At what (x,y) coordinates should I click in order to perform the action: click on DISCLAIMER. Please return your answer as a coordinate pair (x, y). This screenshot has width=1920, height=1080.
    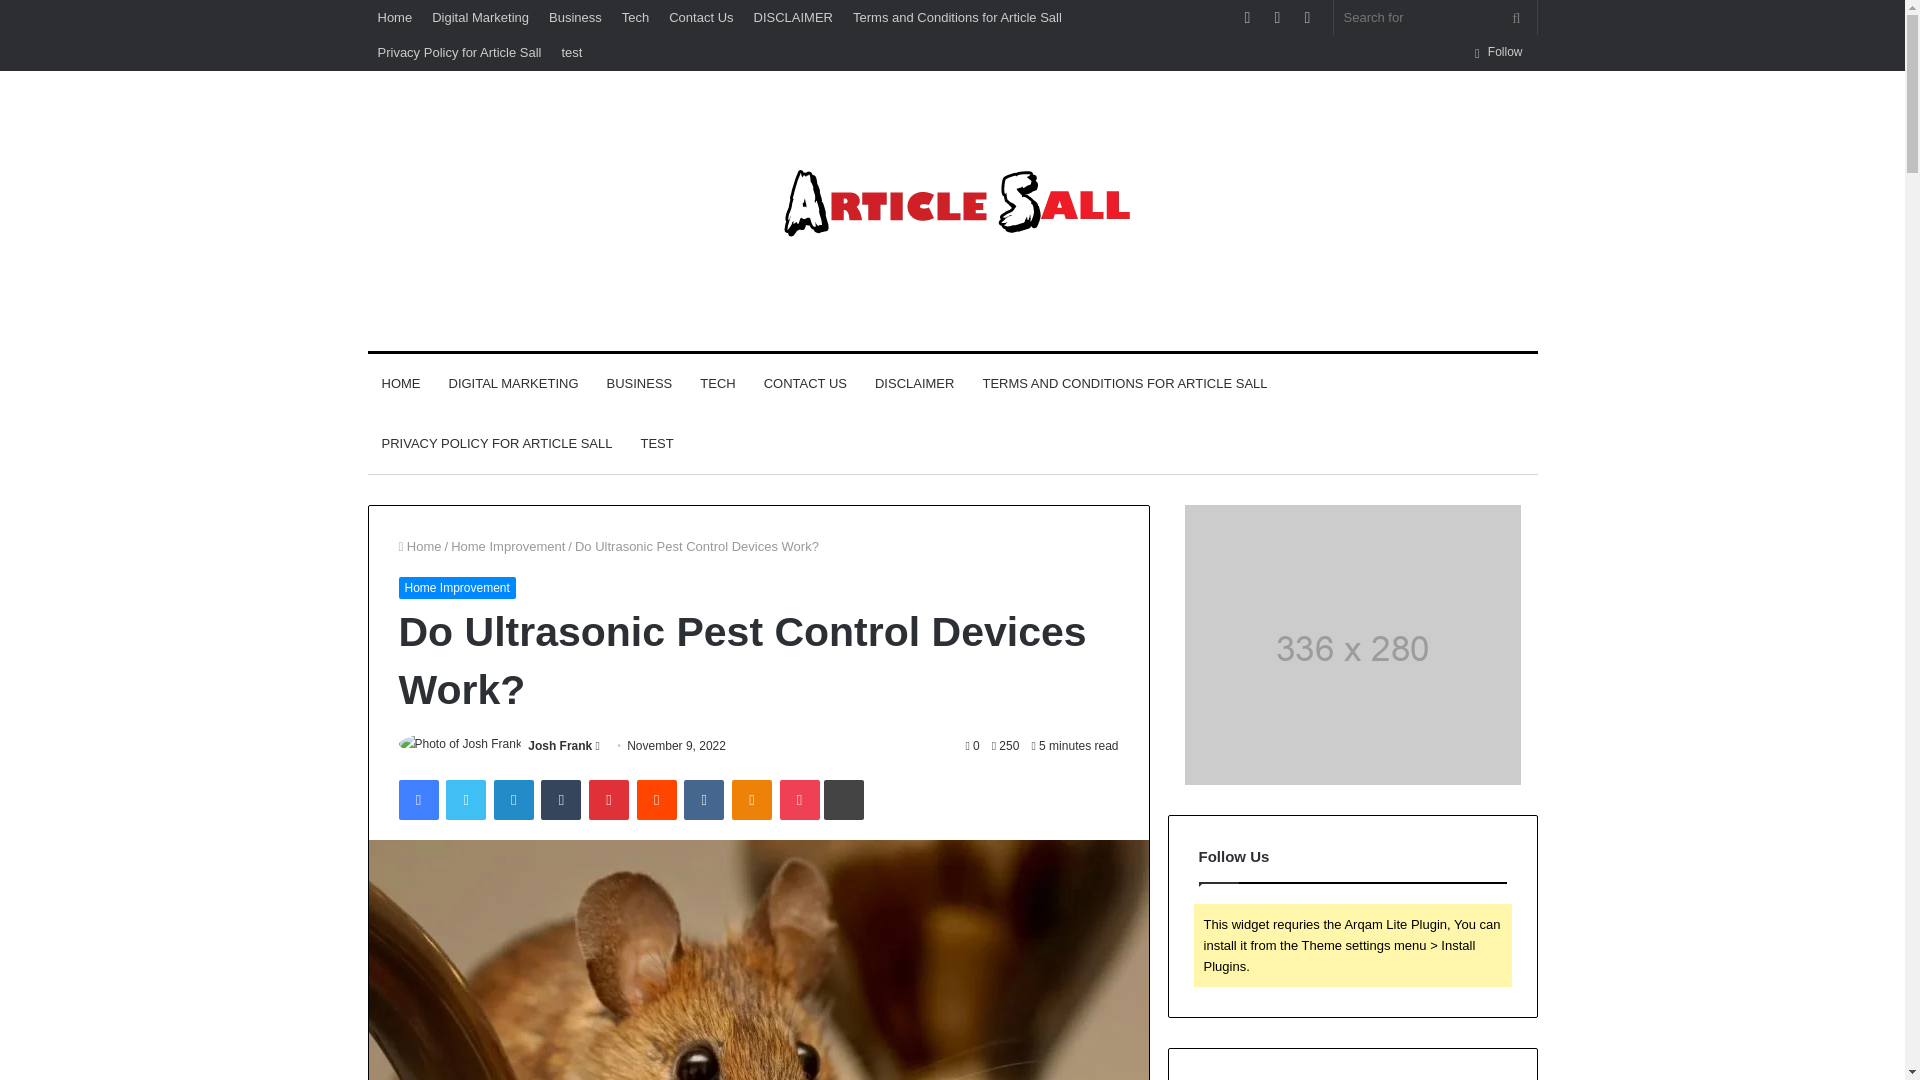
    Looking at the image, I should click on (793, 17).